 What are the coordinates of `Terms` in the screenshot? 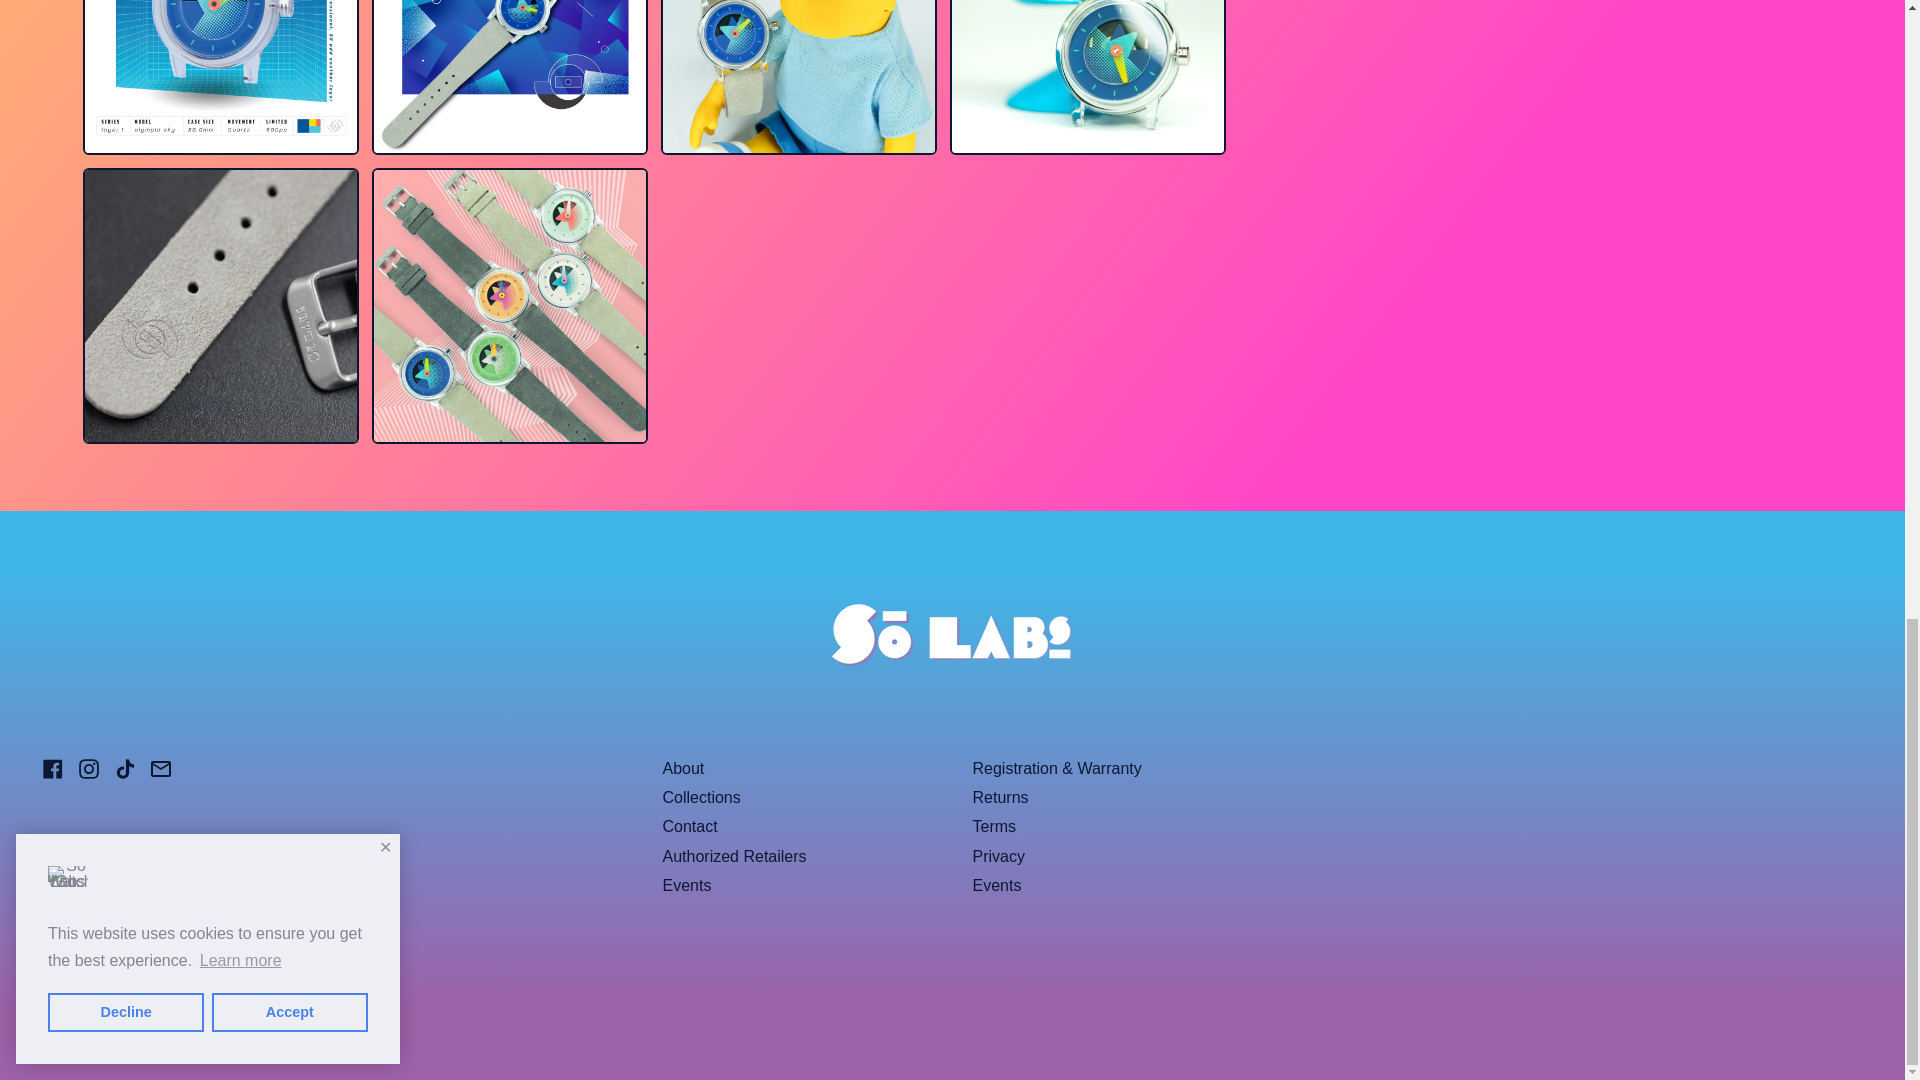 It's located at (993, 826).